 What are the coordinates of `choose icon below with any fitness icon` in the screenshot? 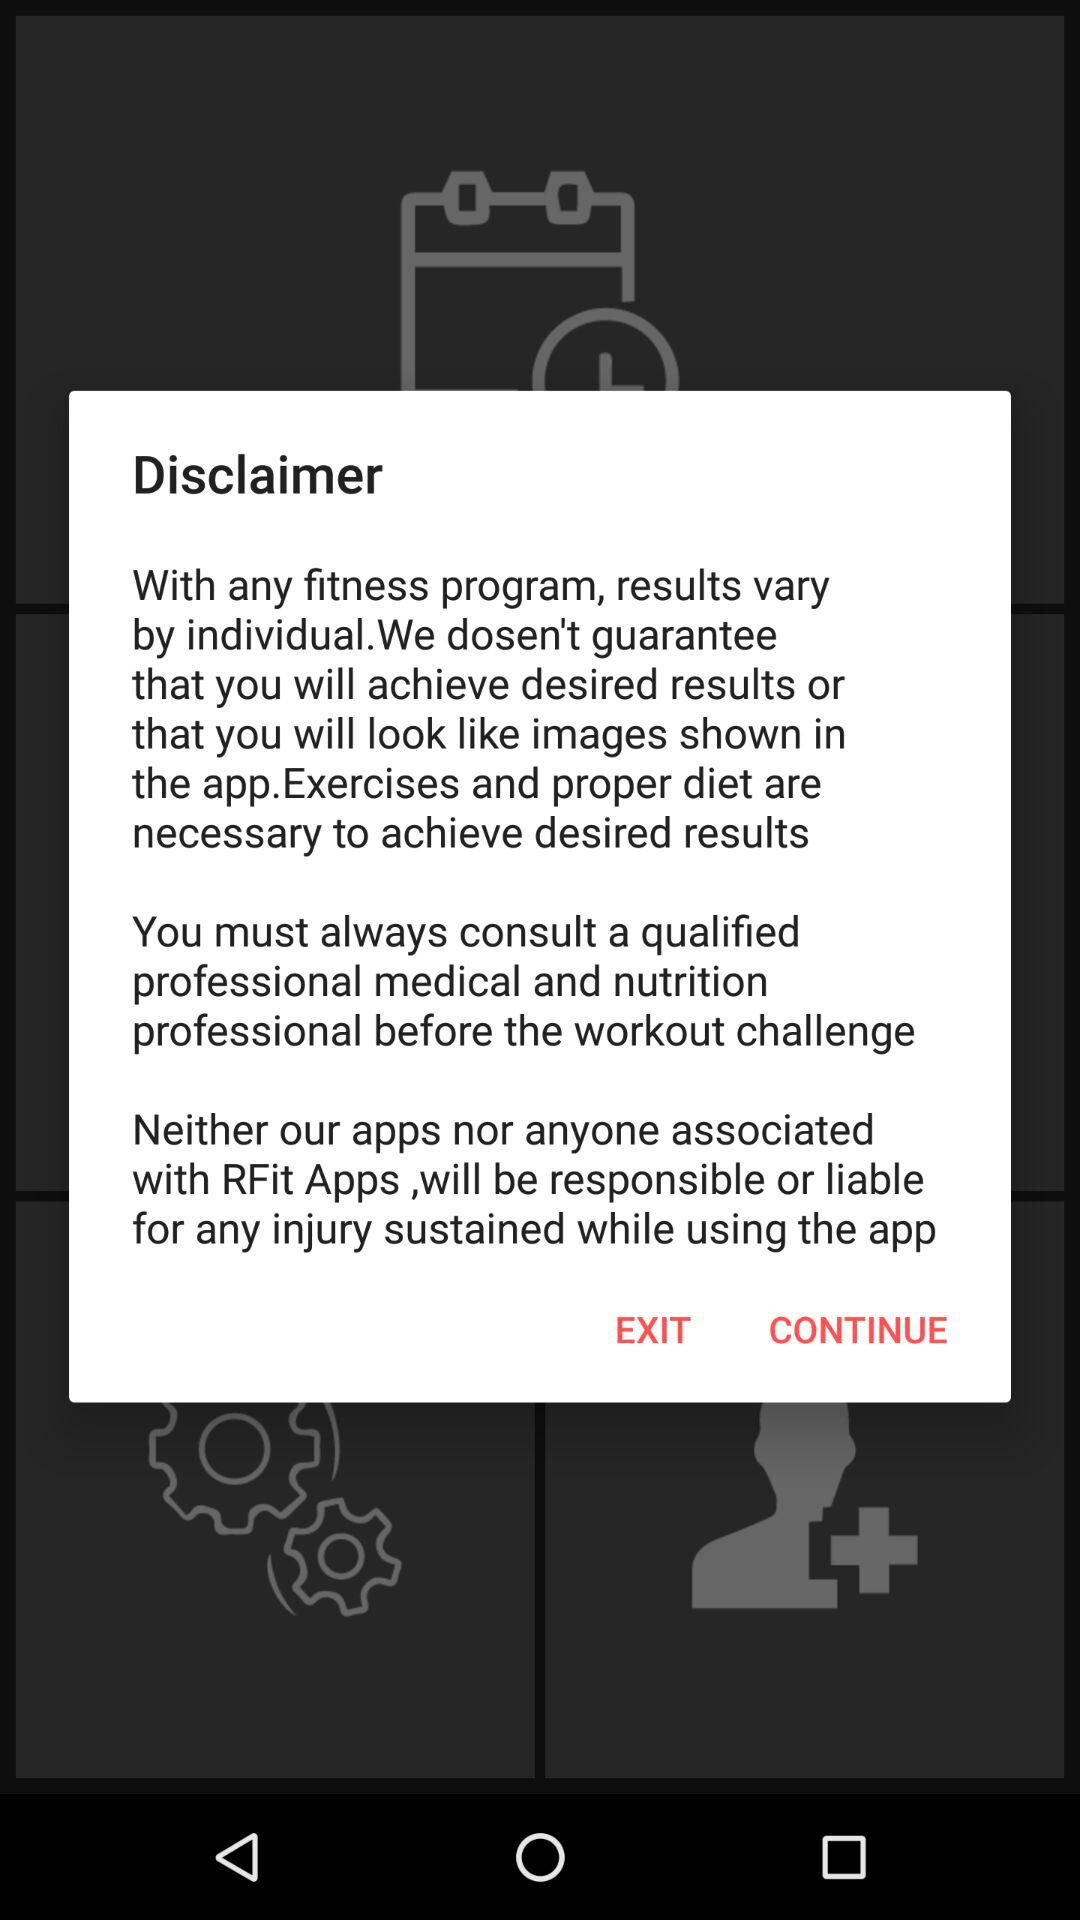 It's located at (858, 1329).